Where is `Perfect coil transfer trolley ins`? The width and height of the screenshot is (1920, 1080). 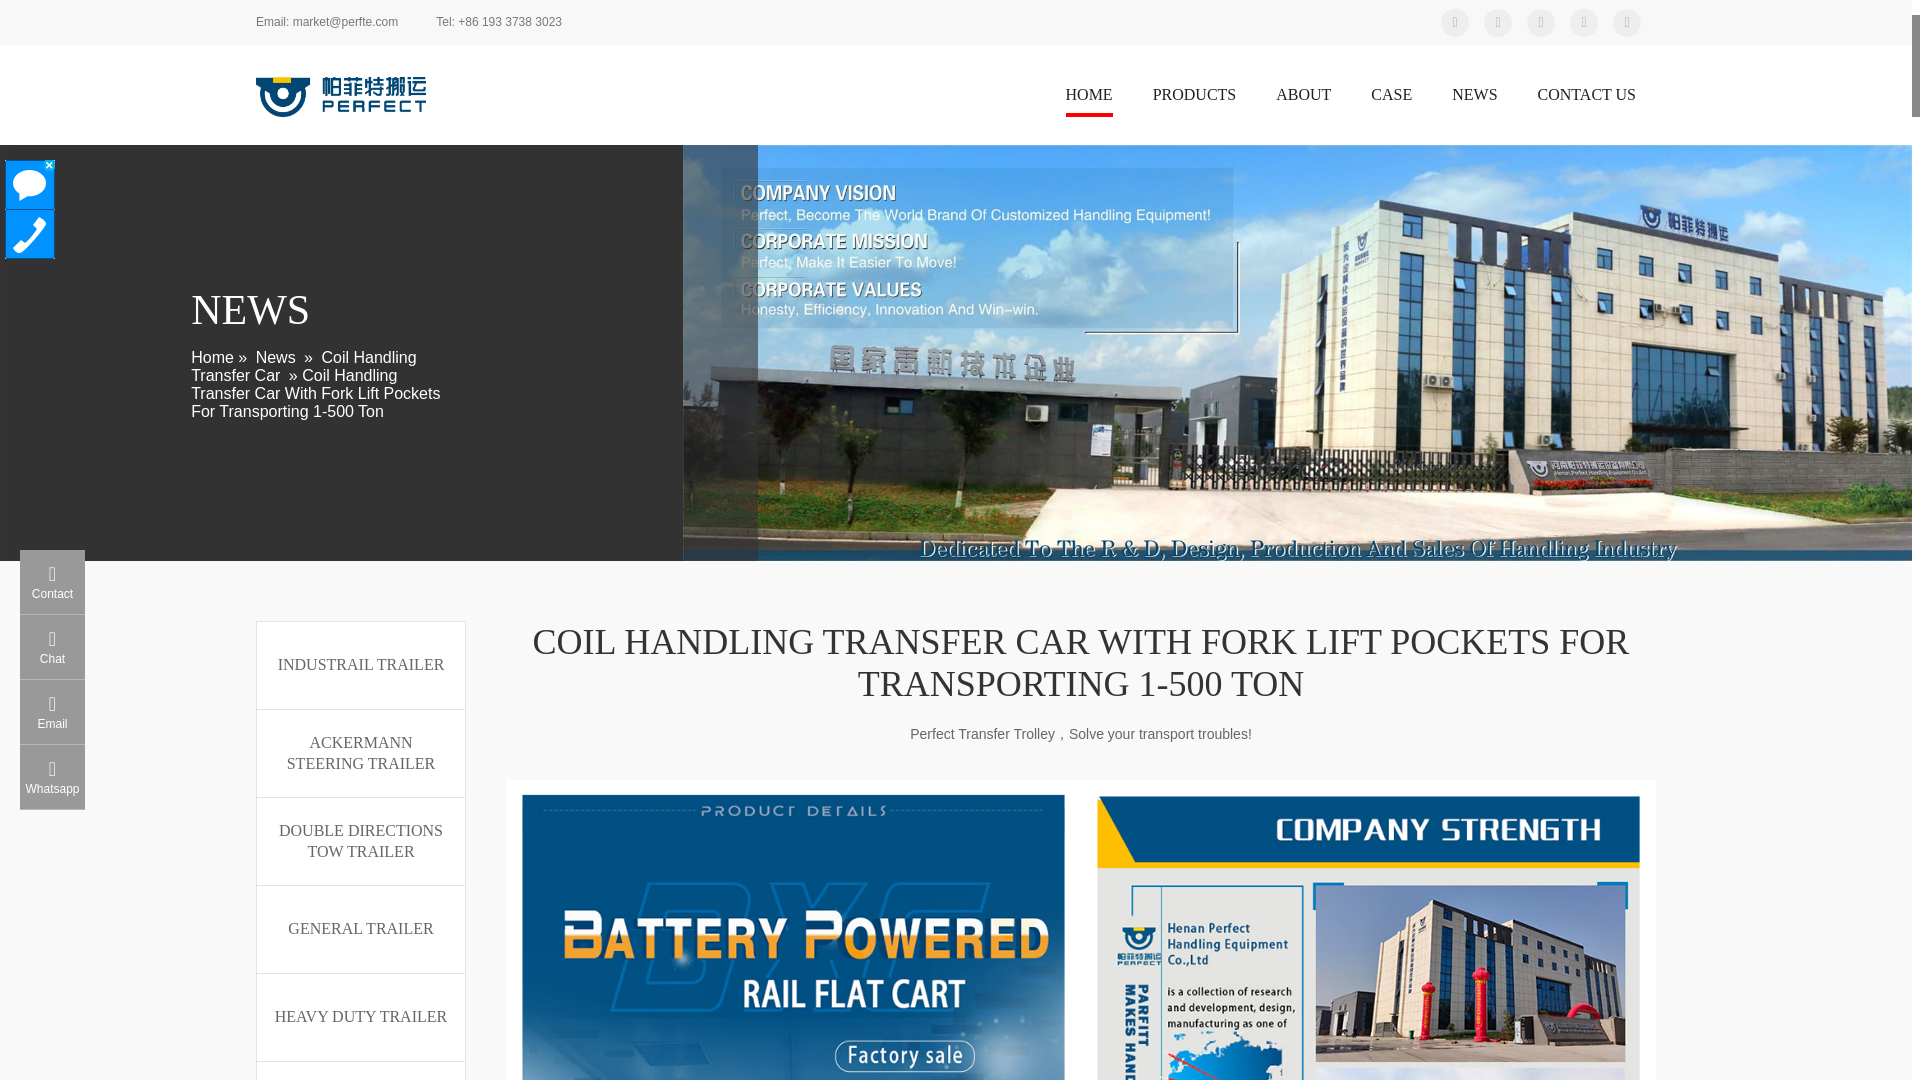 Perfect coil transfer trolley ins is located at coordinates (1626, 21).